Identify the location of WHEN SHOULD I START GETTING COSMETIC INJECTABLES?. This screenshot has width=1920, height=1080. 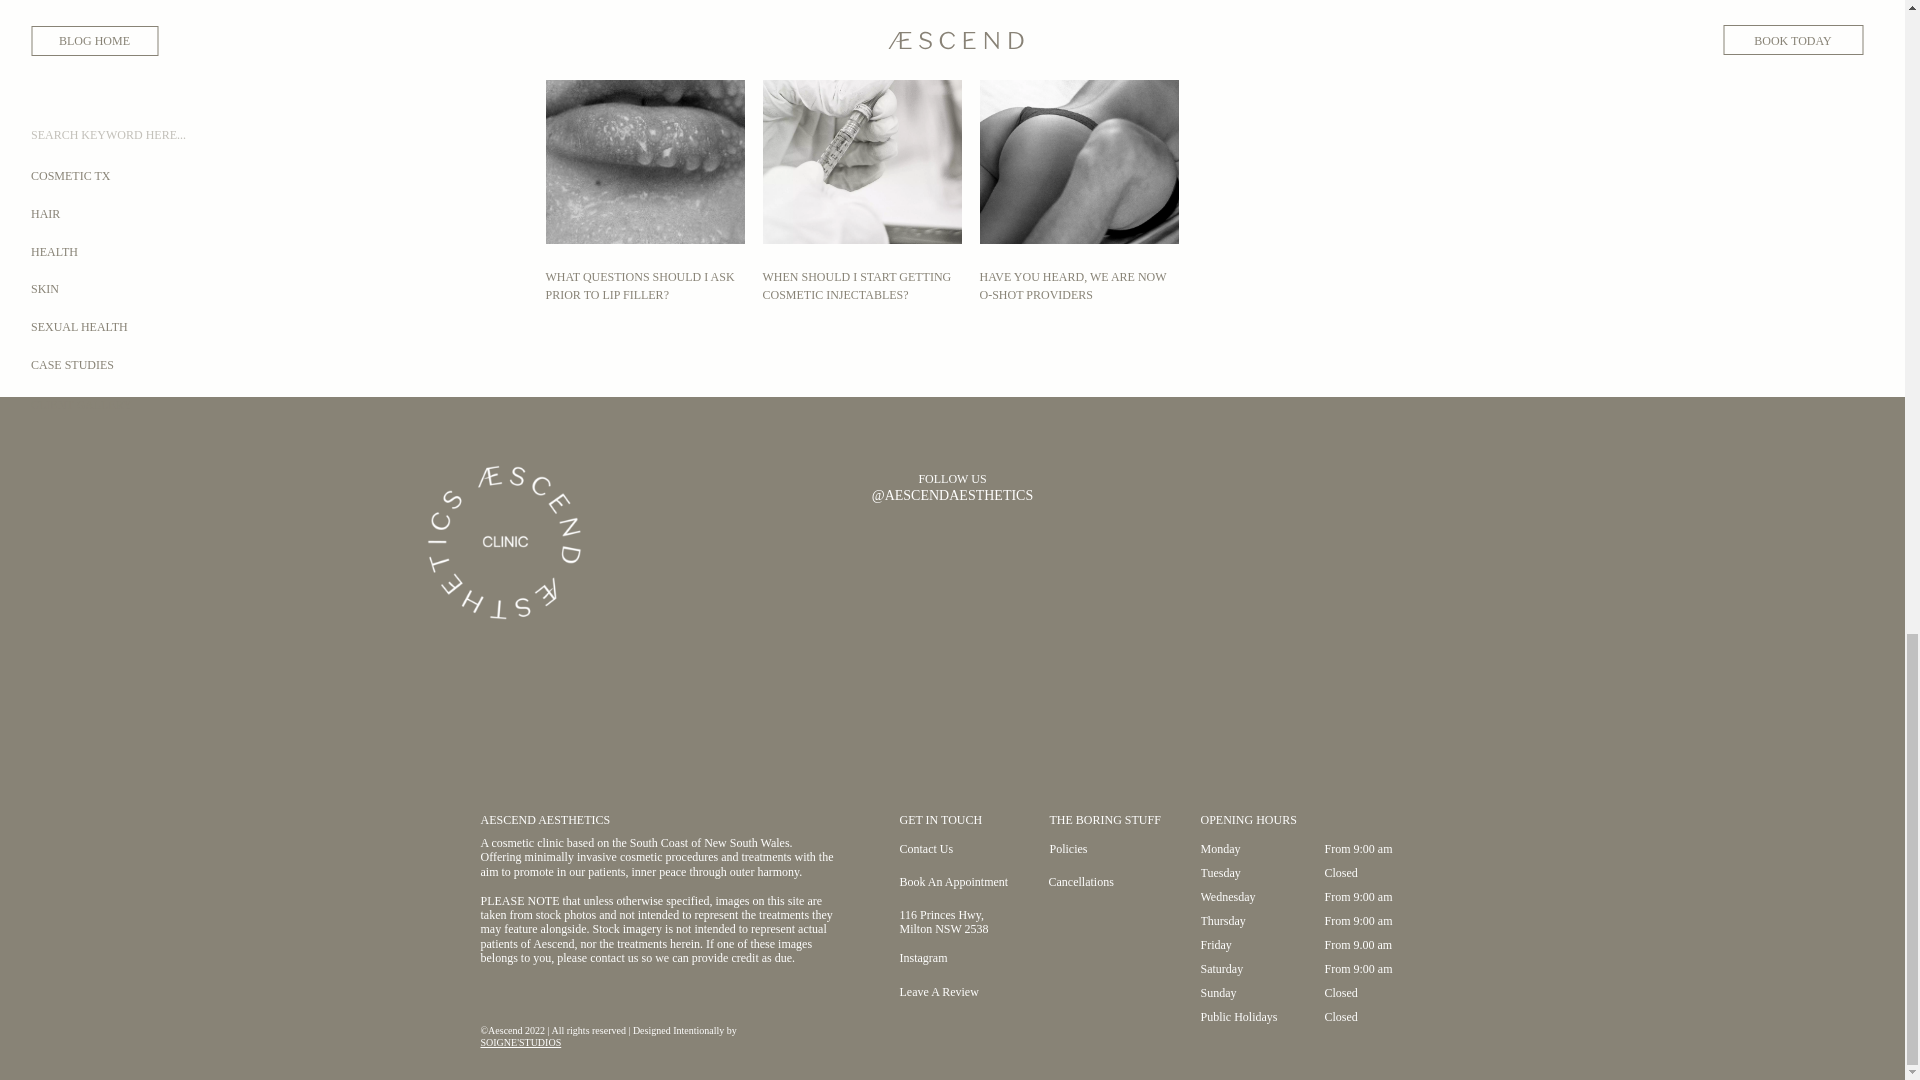
(856, 286).